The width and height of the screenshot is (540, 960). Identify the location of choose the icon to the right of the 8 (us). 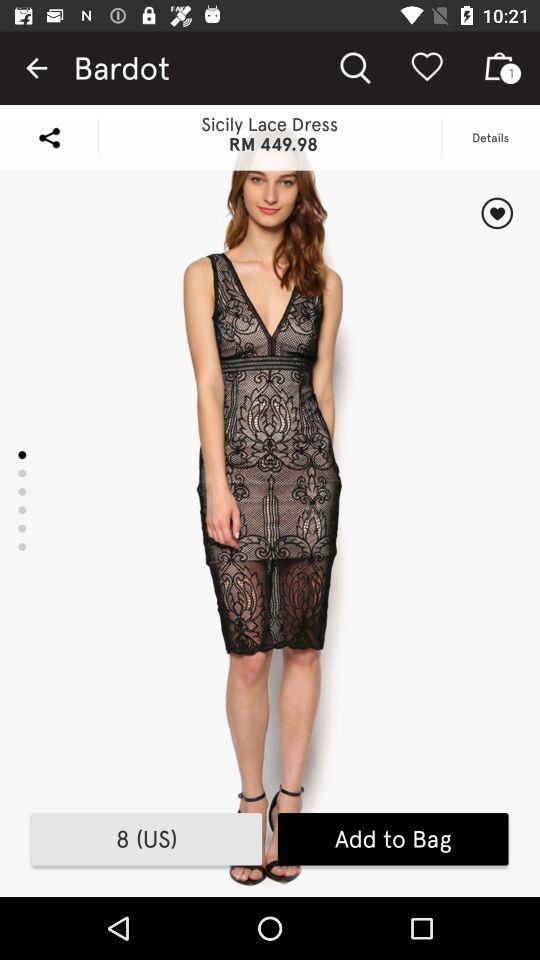
(392, 839).